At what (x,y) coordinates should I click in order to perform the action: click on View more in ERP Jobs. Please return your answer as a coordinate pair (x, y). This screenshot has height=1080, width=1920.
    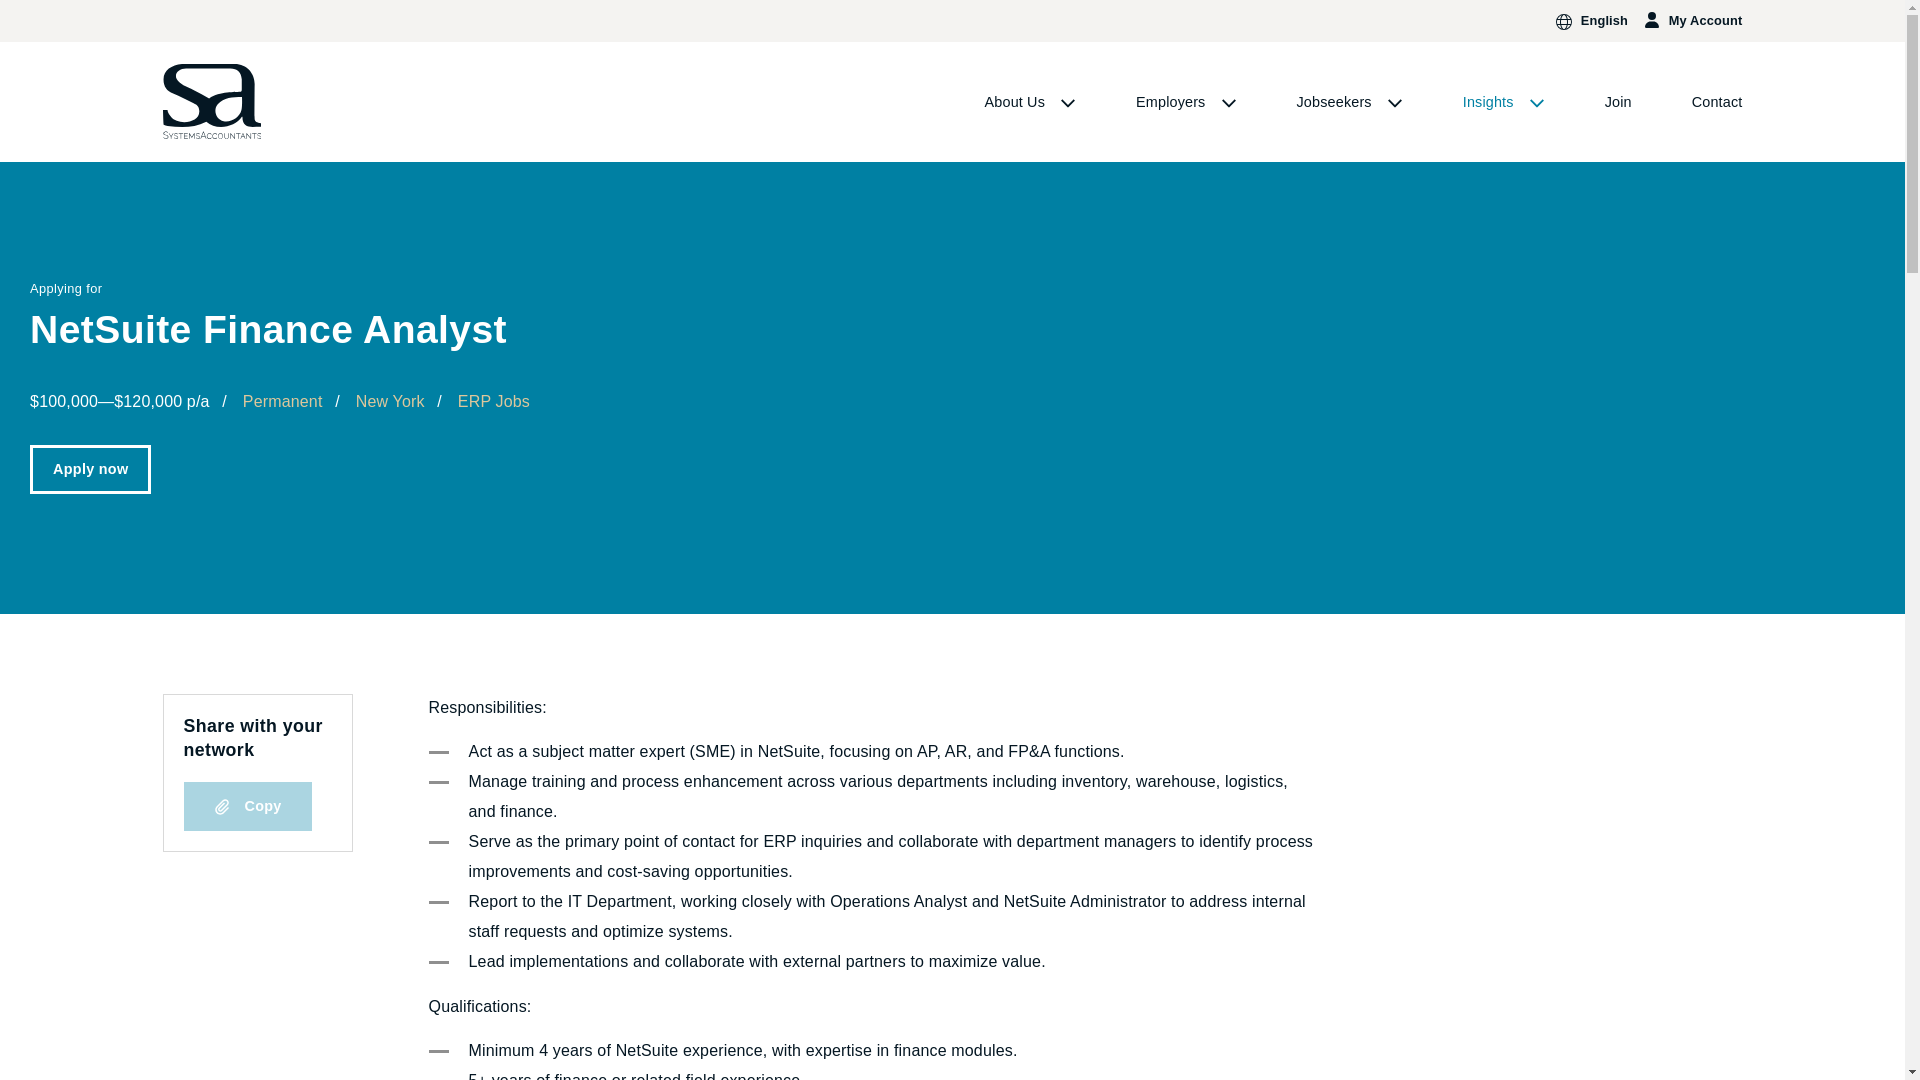
    Looking at the image, I should click on (494, 402).